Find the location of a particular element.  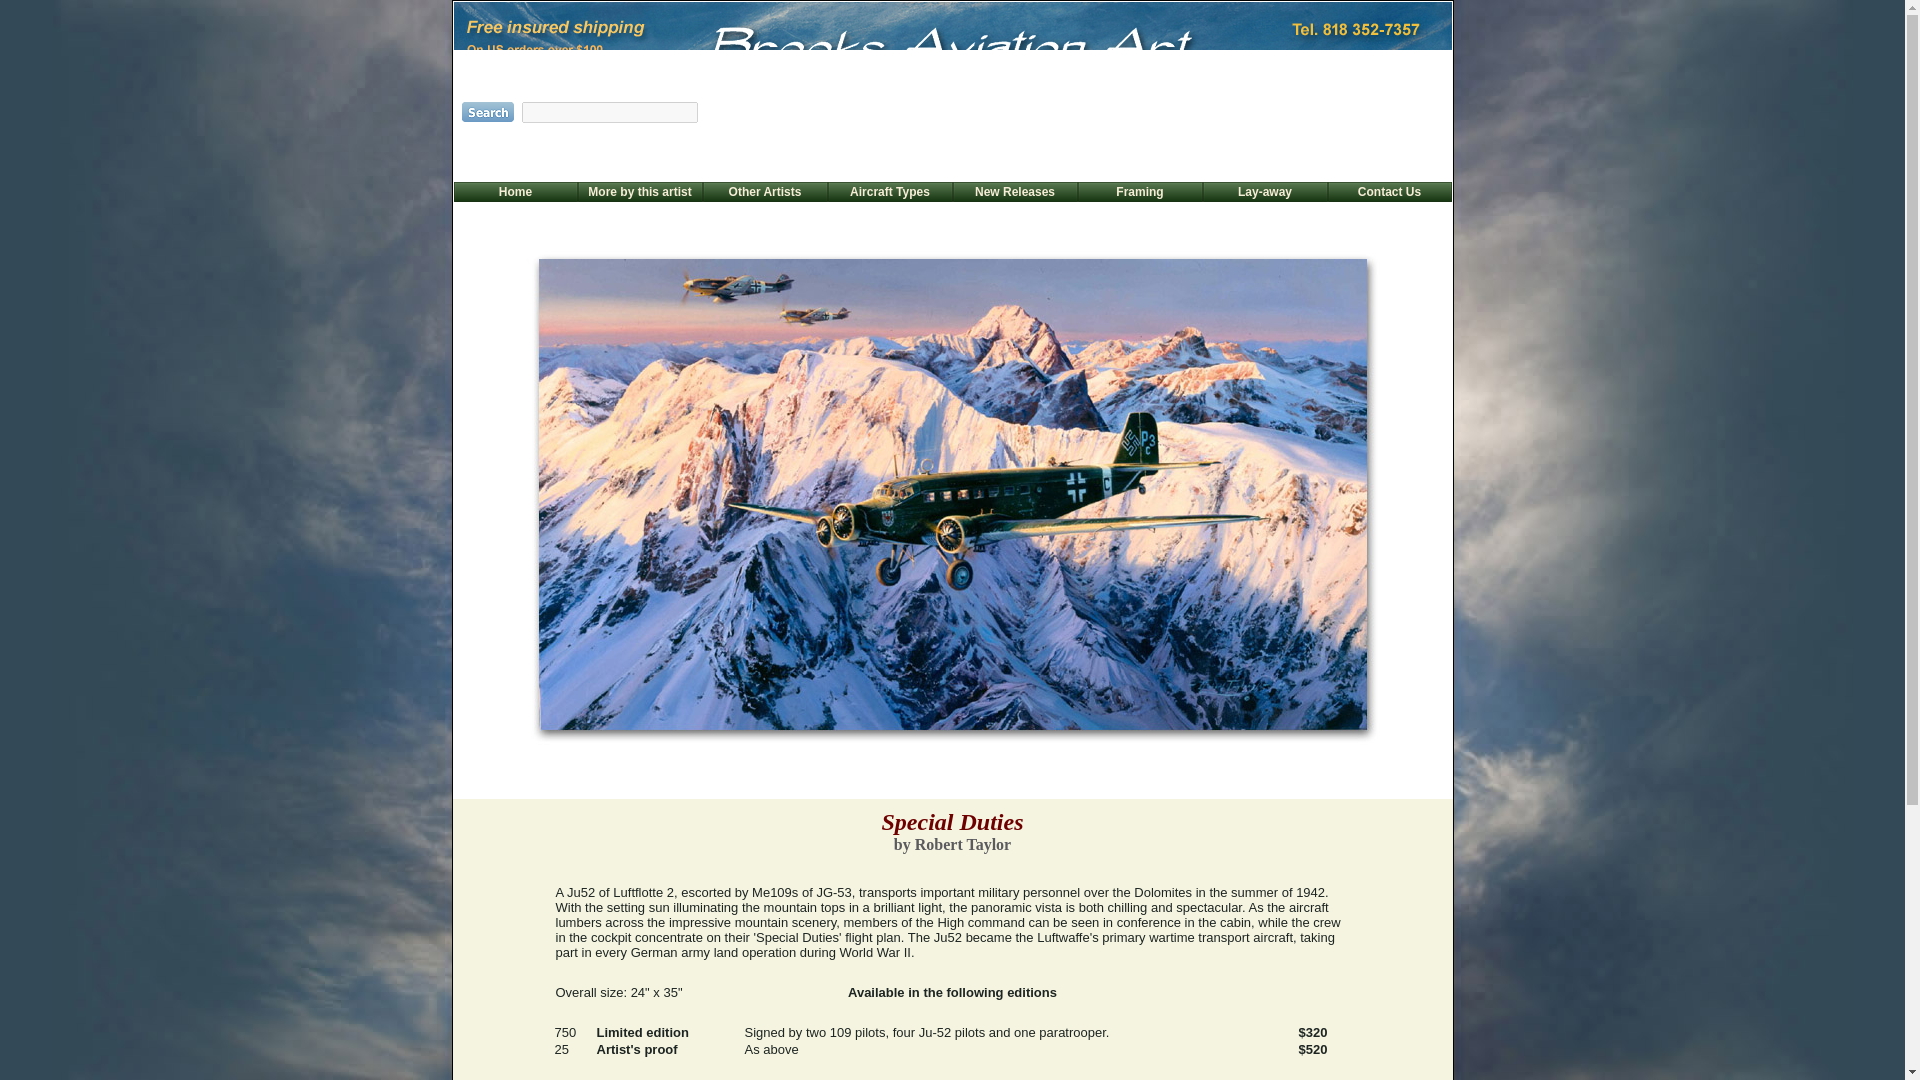

Lay-away is located at coordinates (1265, 191).